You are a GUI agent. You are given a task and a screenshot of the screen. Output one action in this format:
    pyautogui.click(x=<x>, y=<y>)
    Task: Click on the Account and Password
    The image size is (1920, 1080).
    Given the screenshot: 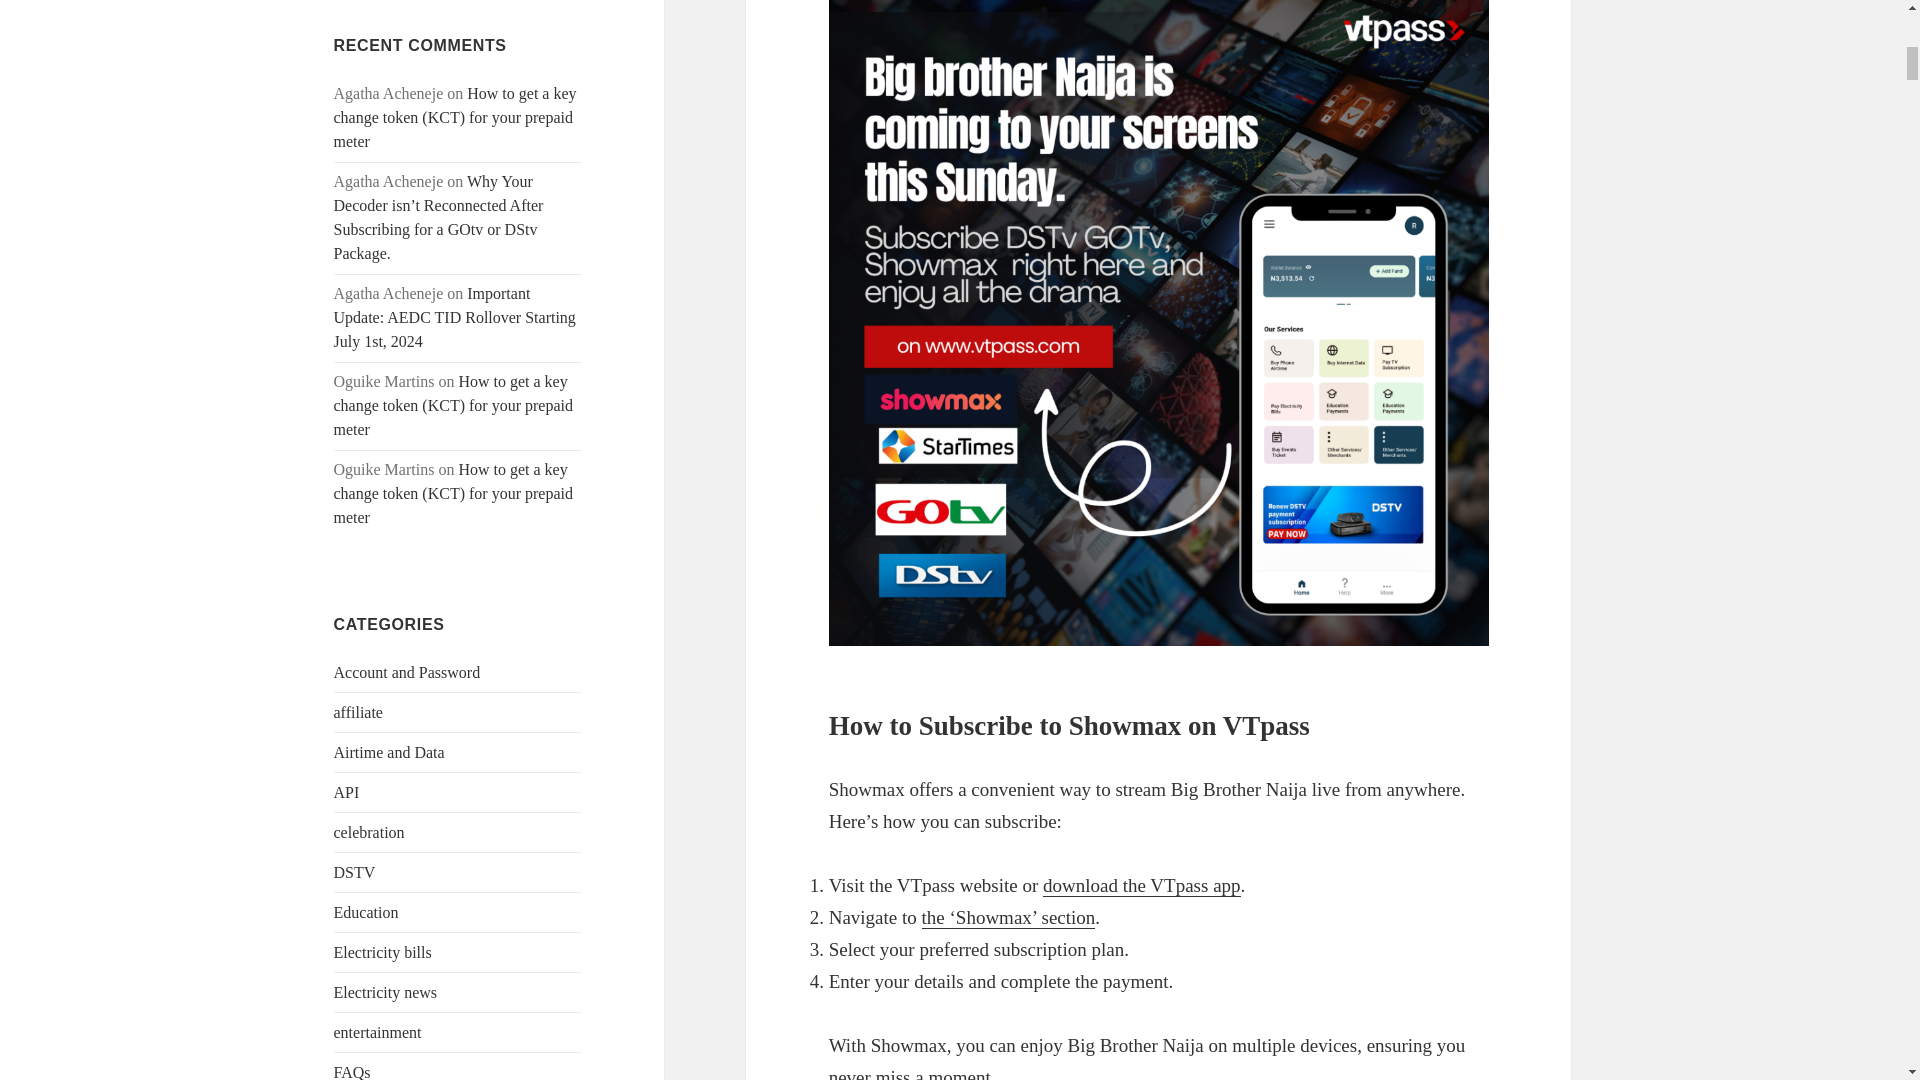 What is the action you would take?
    pyautogui.click(x=408, y=672)
    